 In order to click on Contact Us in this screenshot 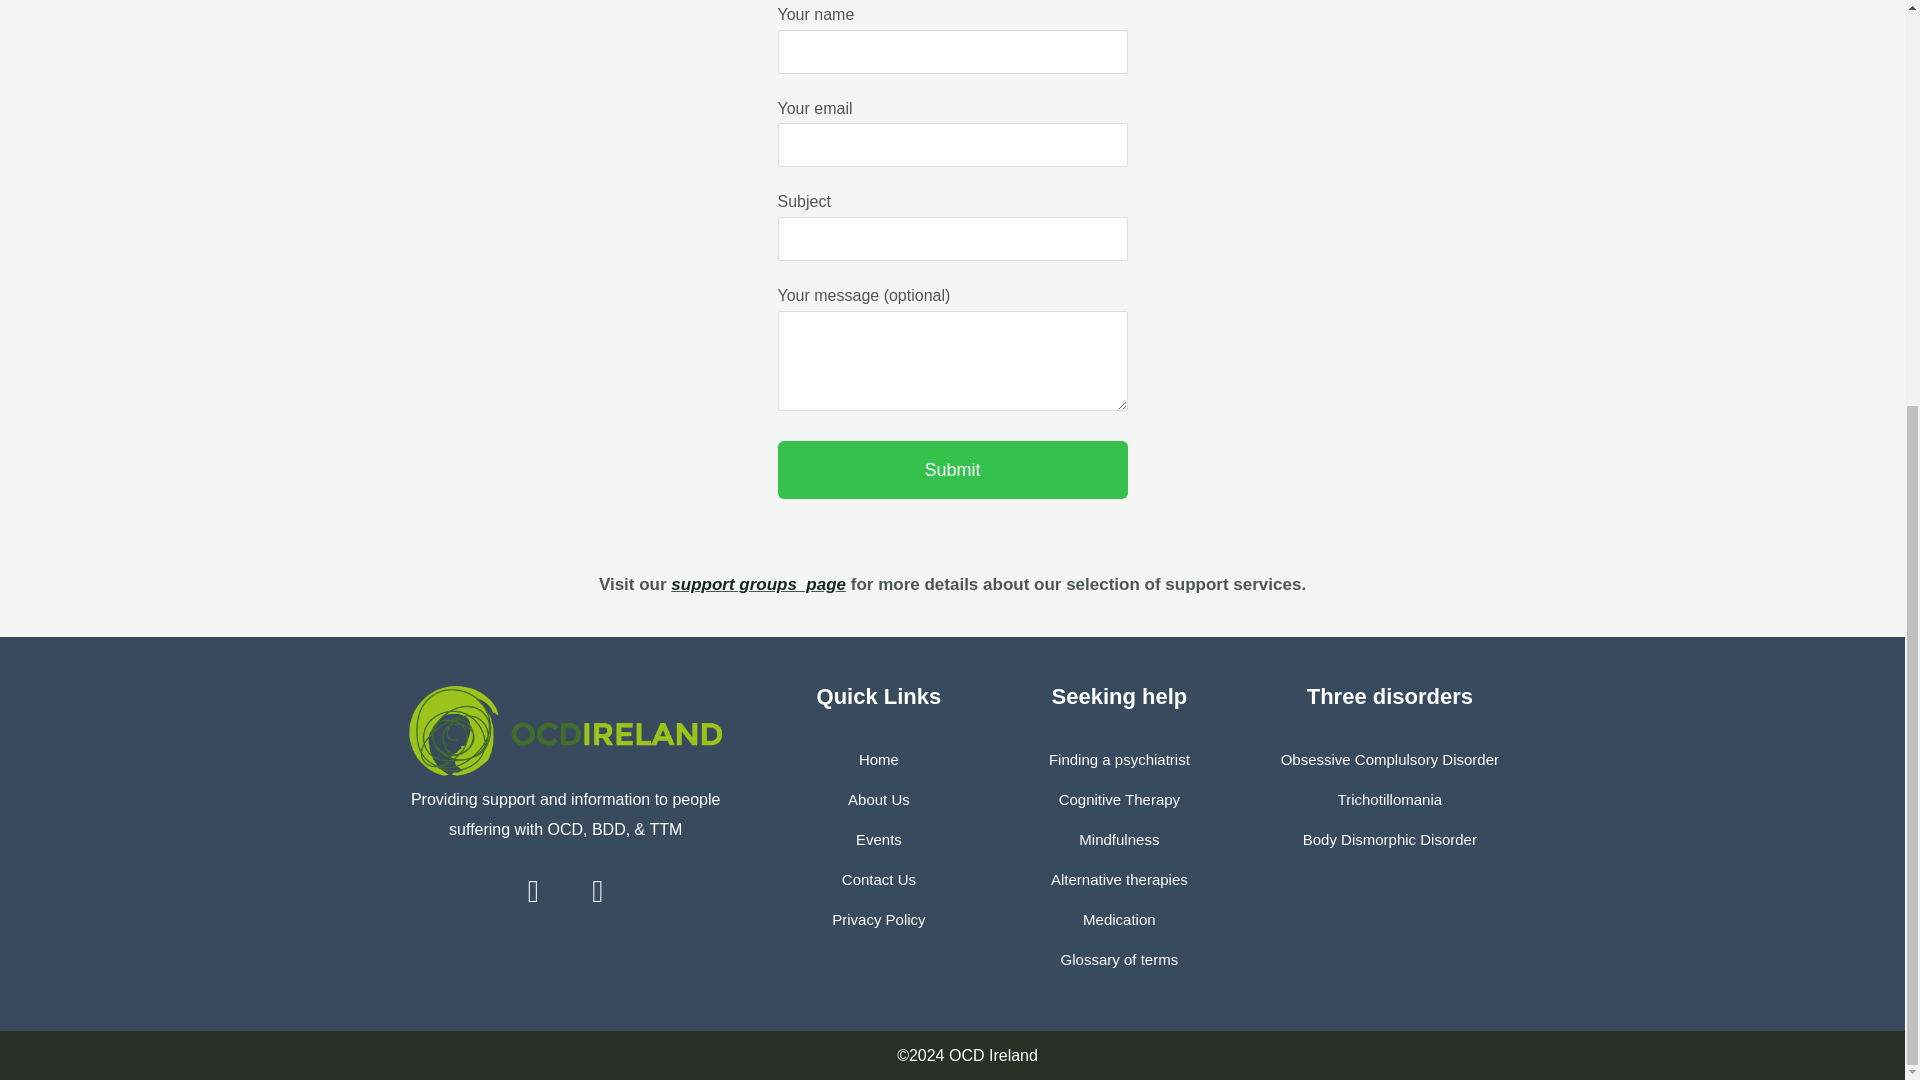, I will do `click(878, 879)`.